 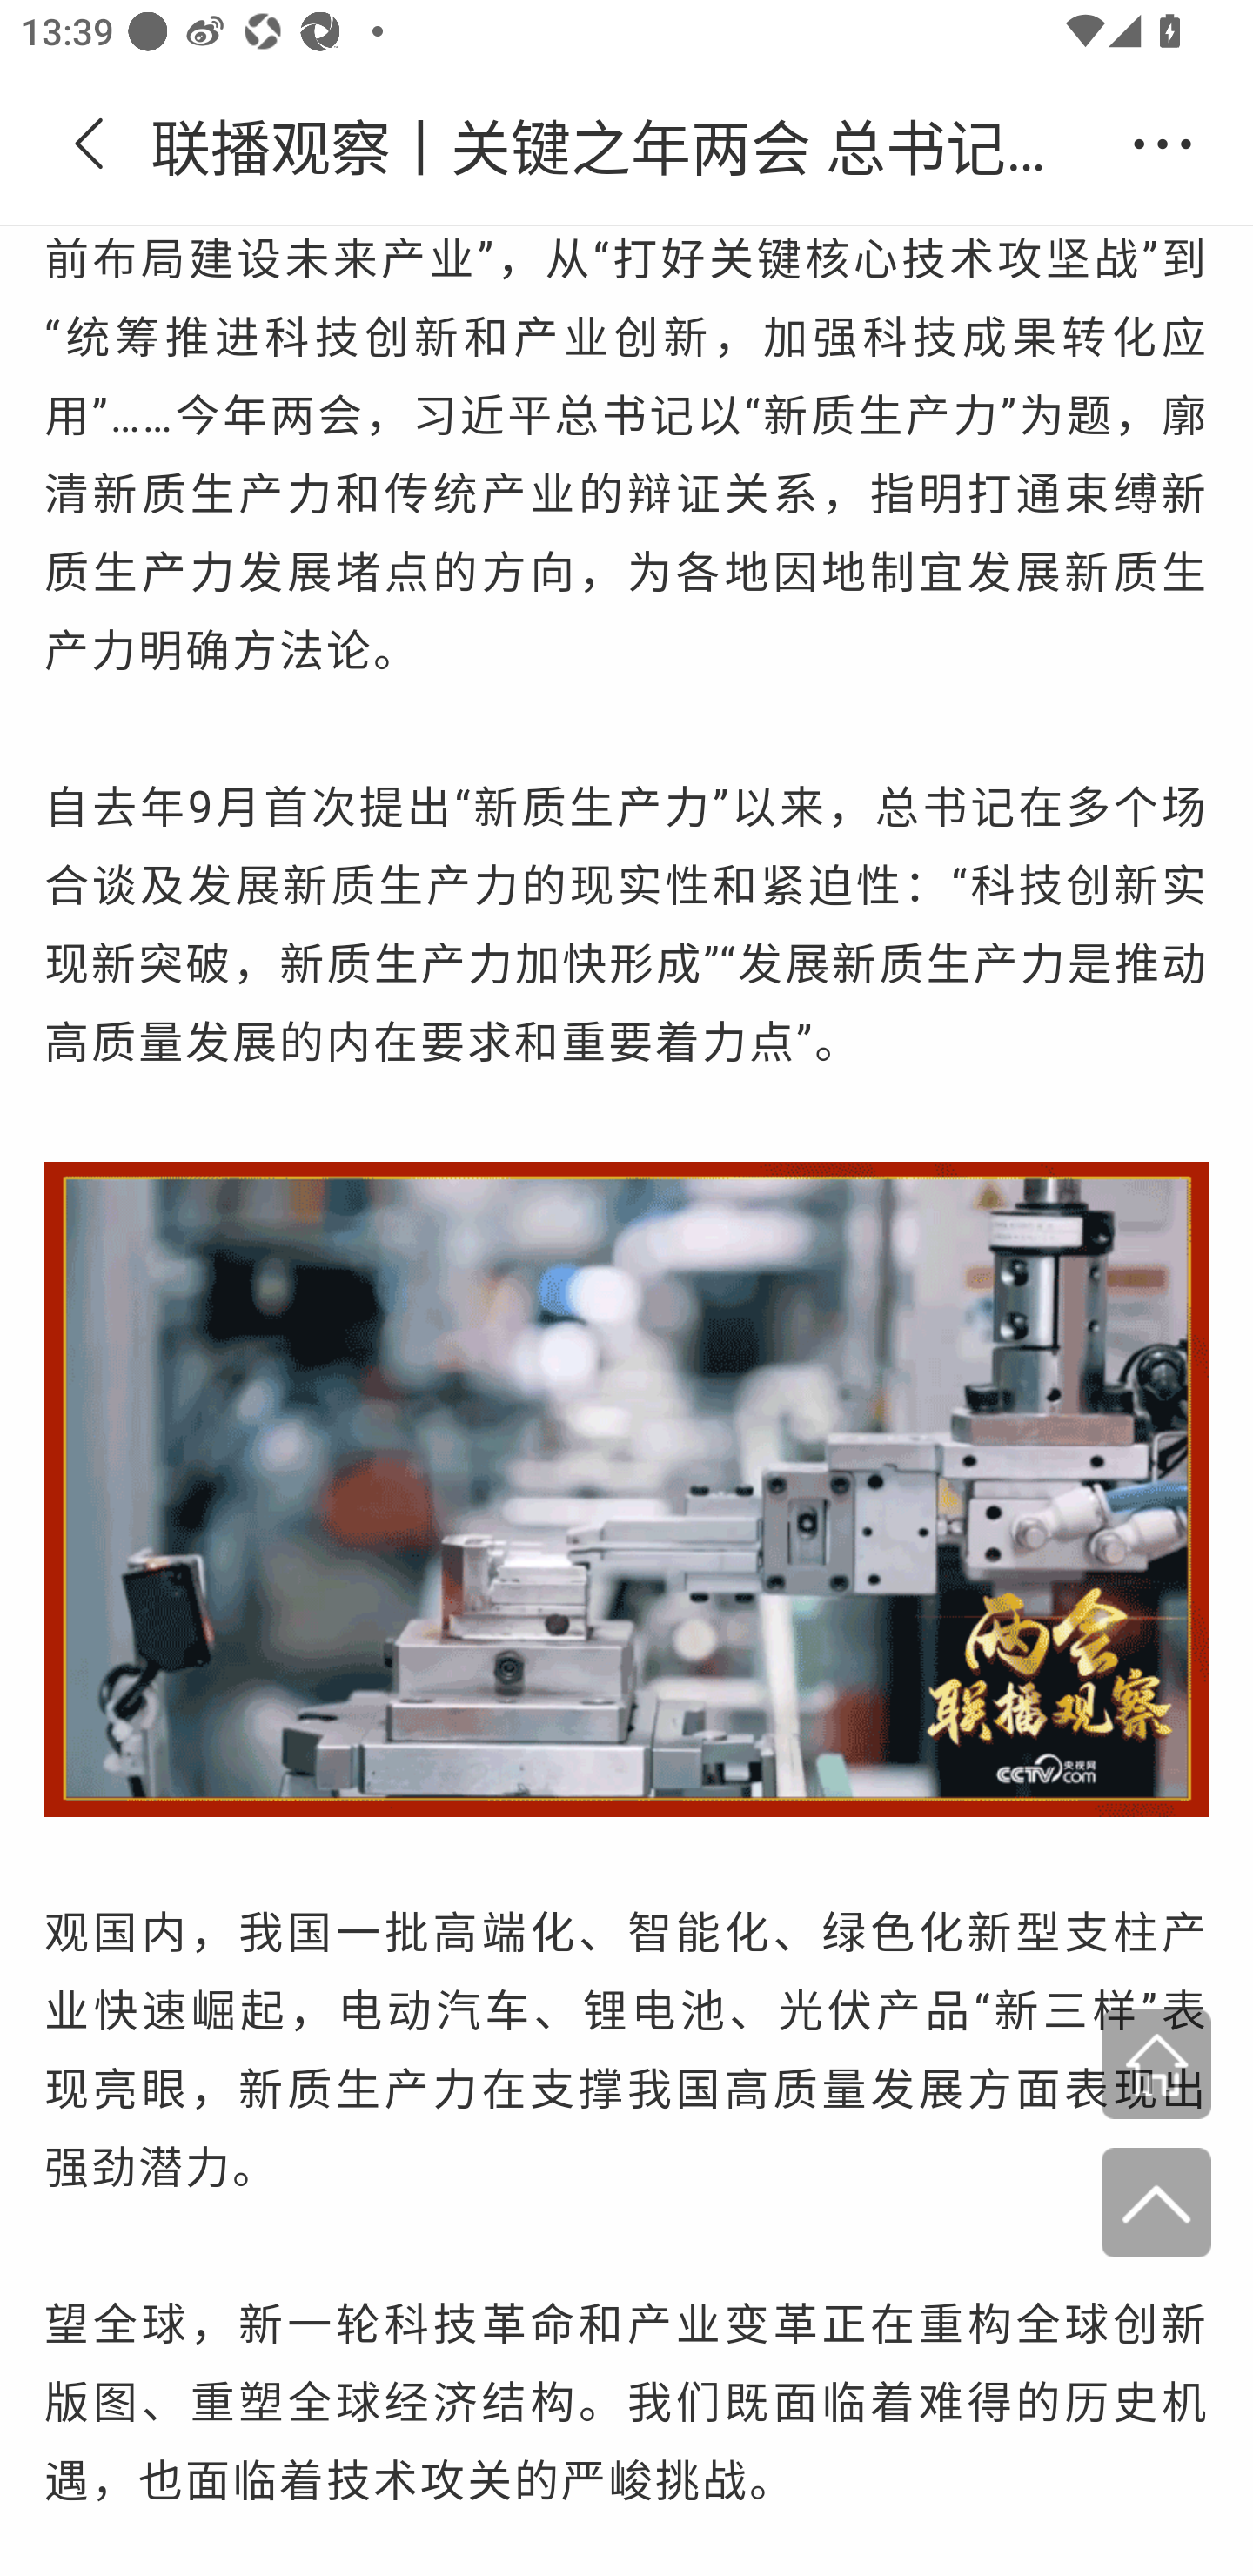 I want to click on  更多, so click(x=1163, y=144).